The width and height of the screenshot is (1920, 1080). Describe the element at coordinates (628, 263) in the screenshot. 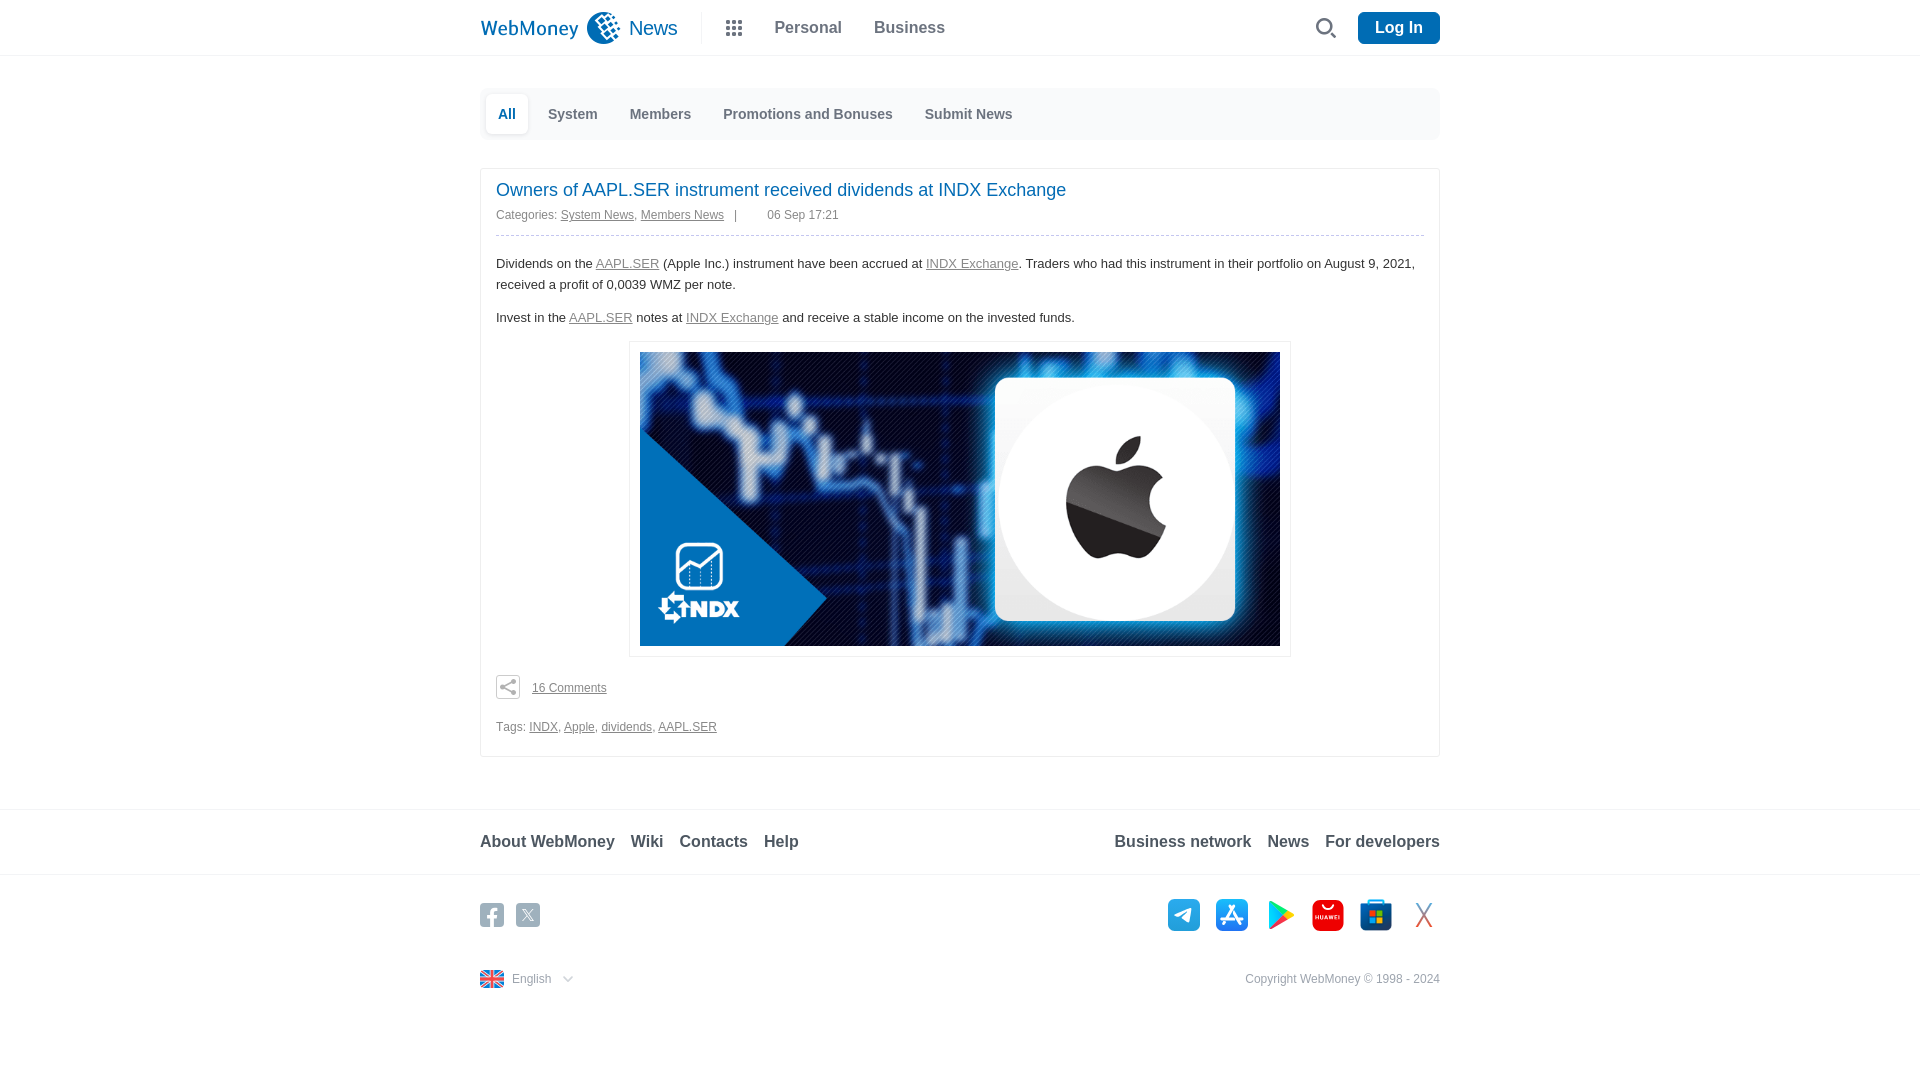

I see `AAPL.SER` at that location.